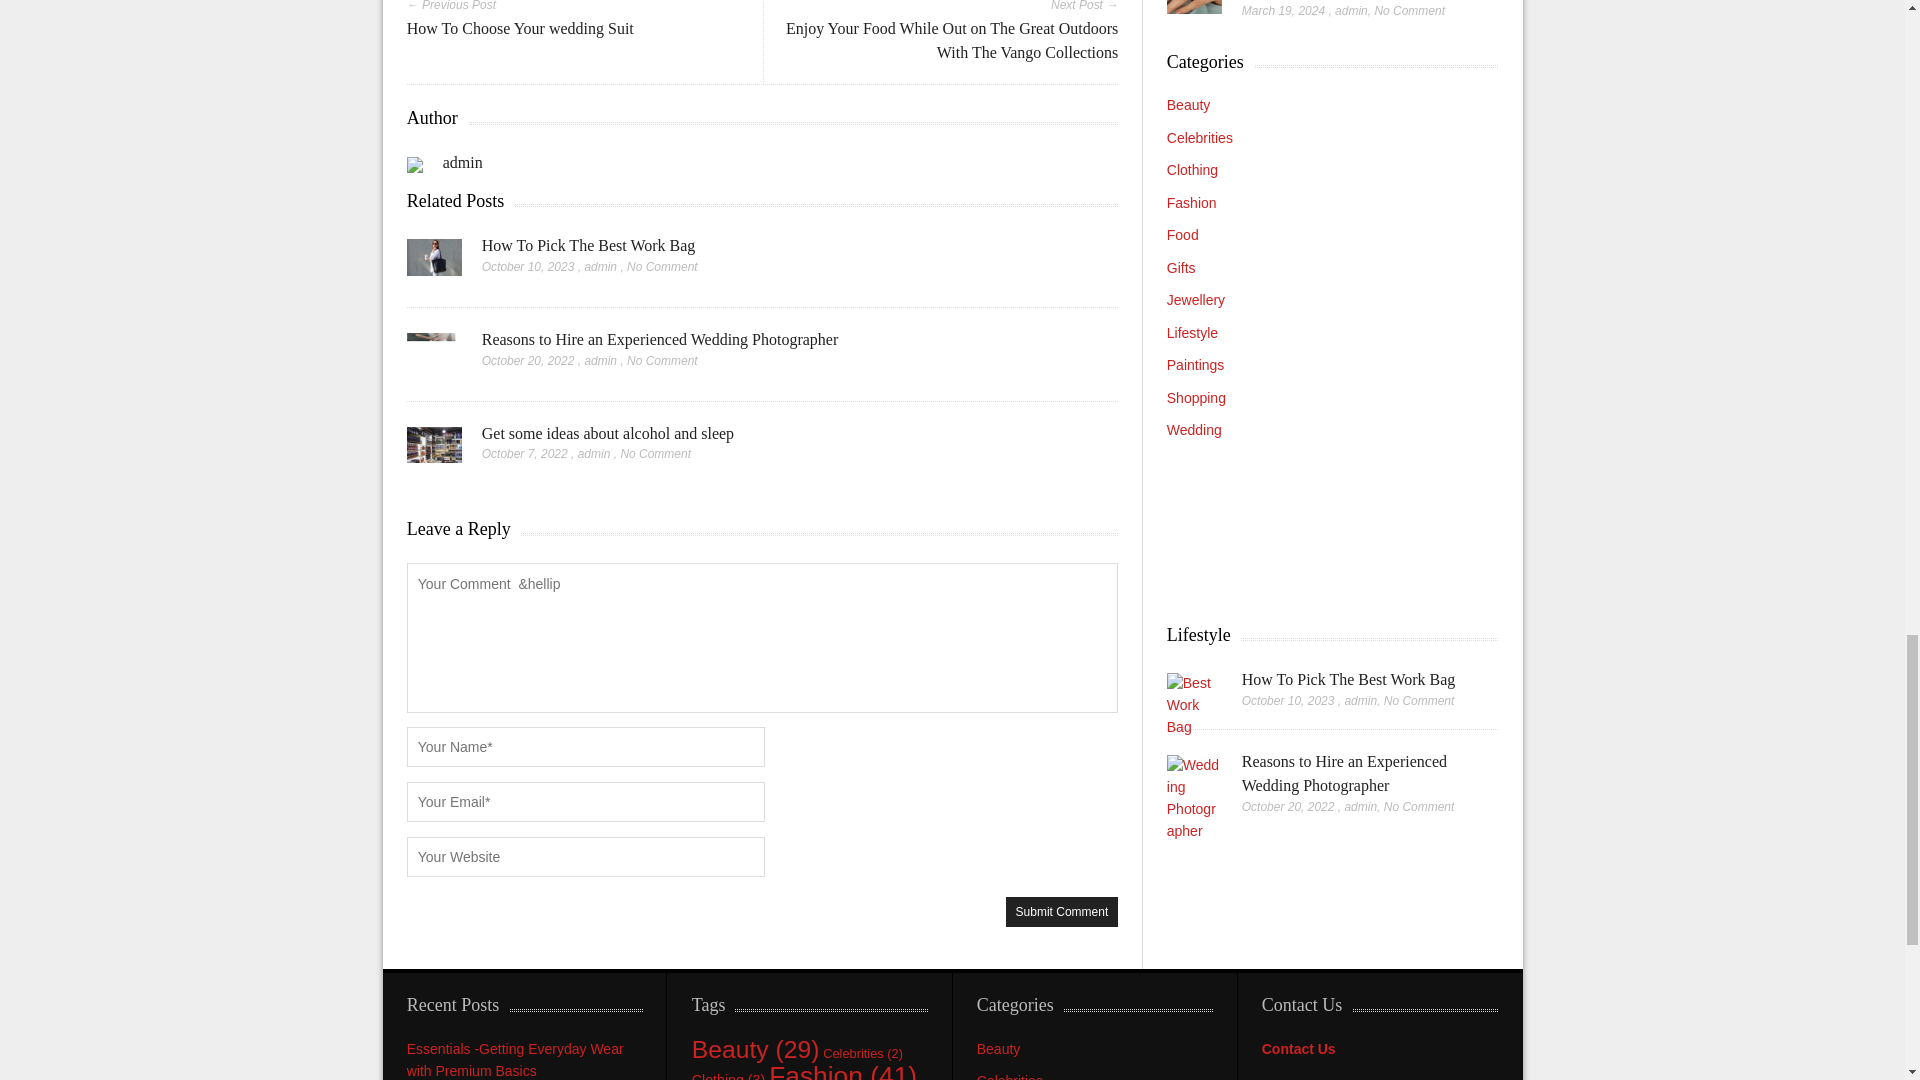  I want to click on No Comment, so click(656, 454).